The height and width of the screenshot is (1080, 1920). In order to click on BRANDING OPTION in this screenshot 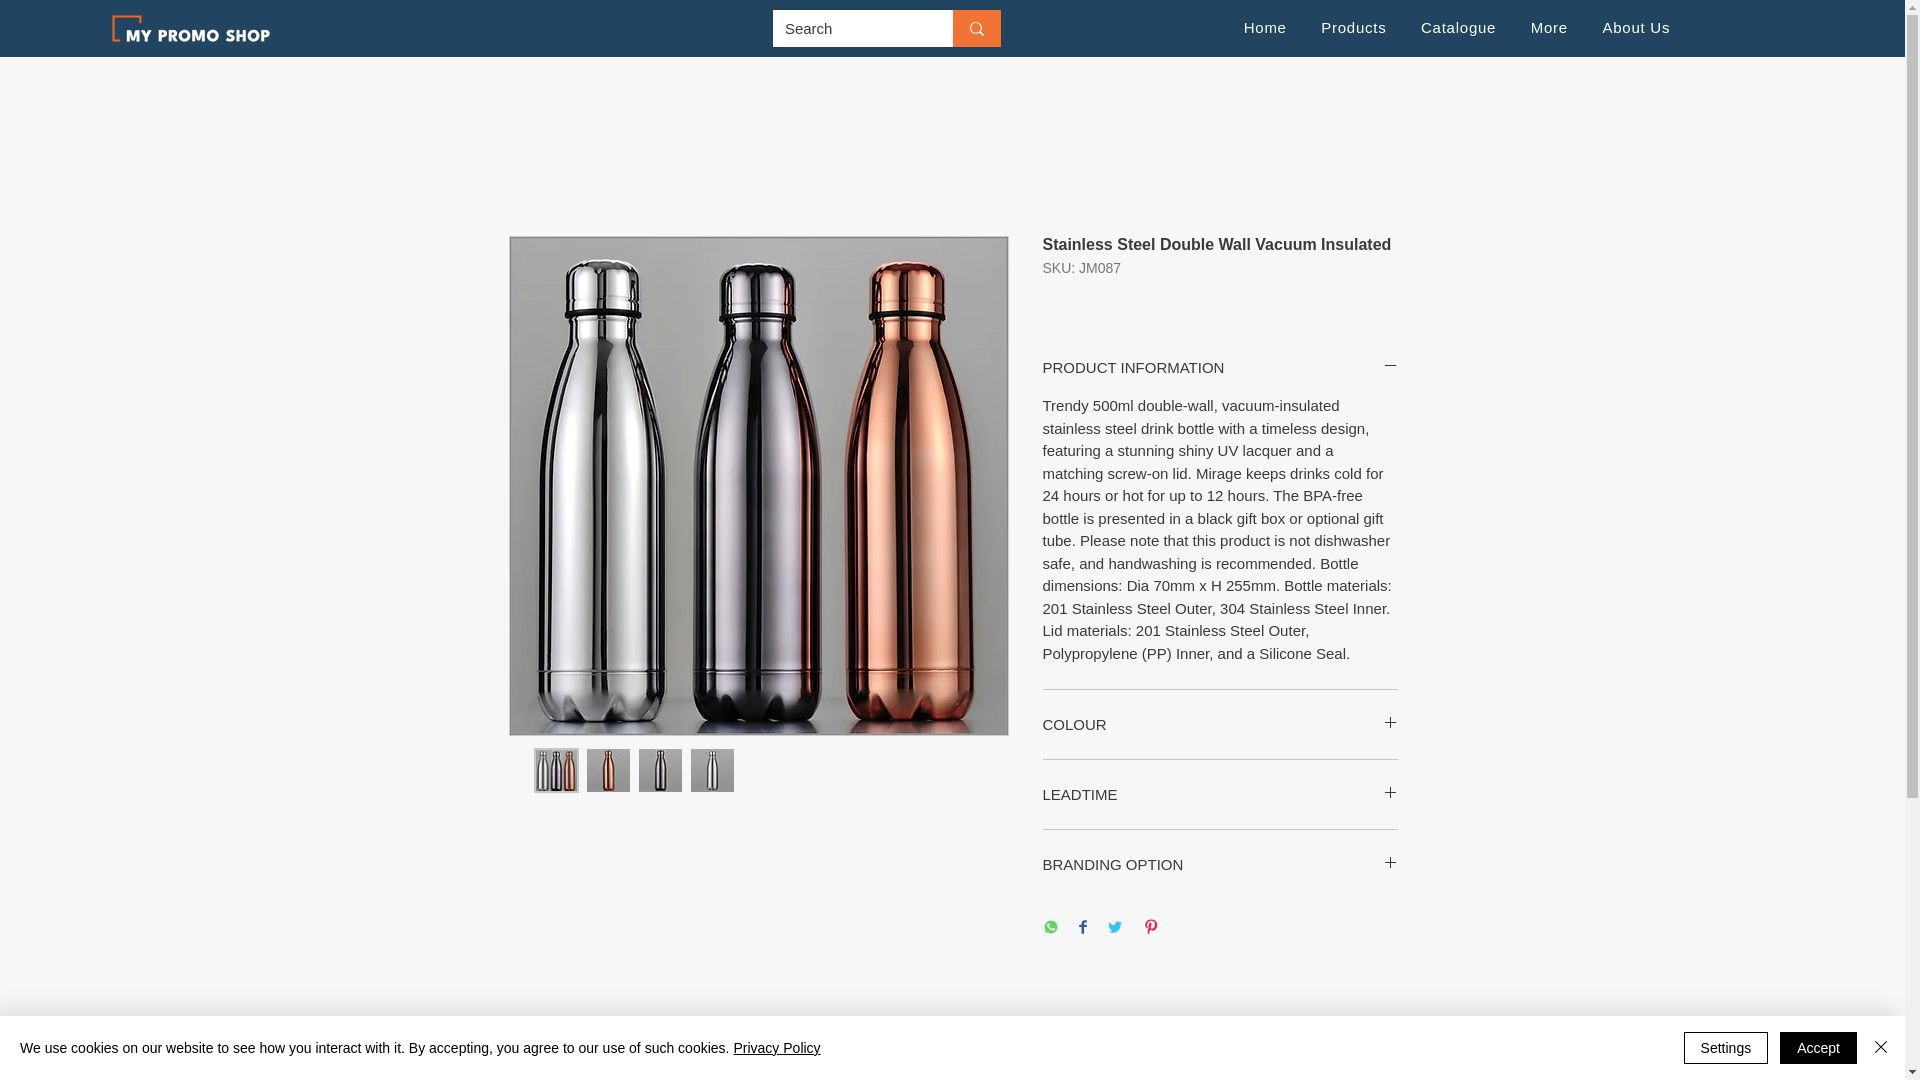, I will do `click(1220, 864)`.